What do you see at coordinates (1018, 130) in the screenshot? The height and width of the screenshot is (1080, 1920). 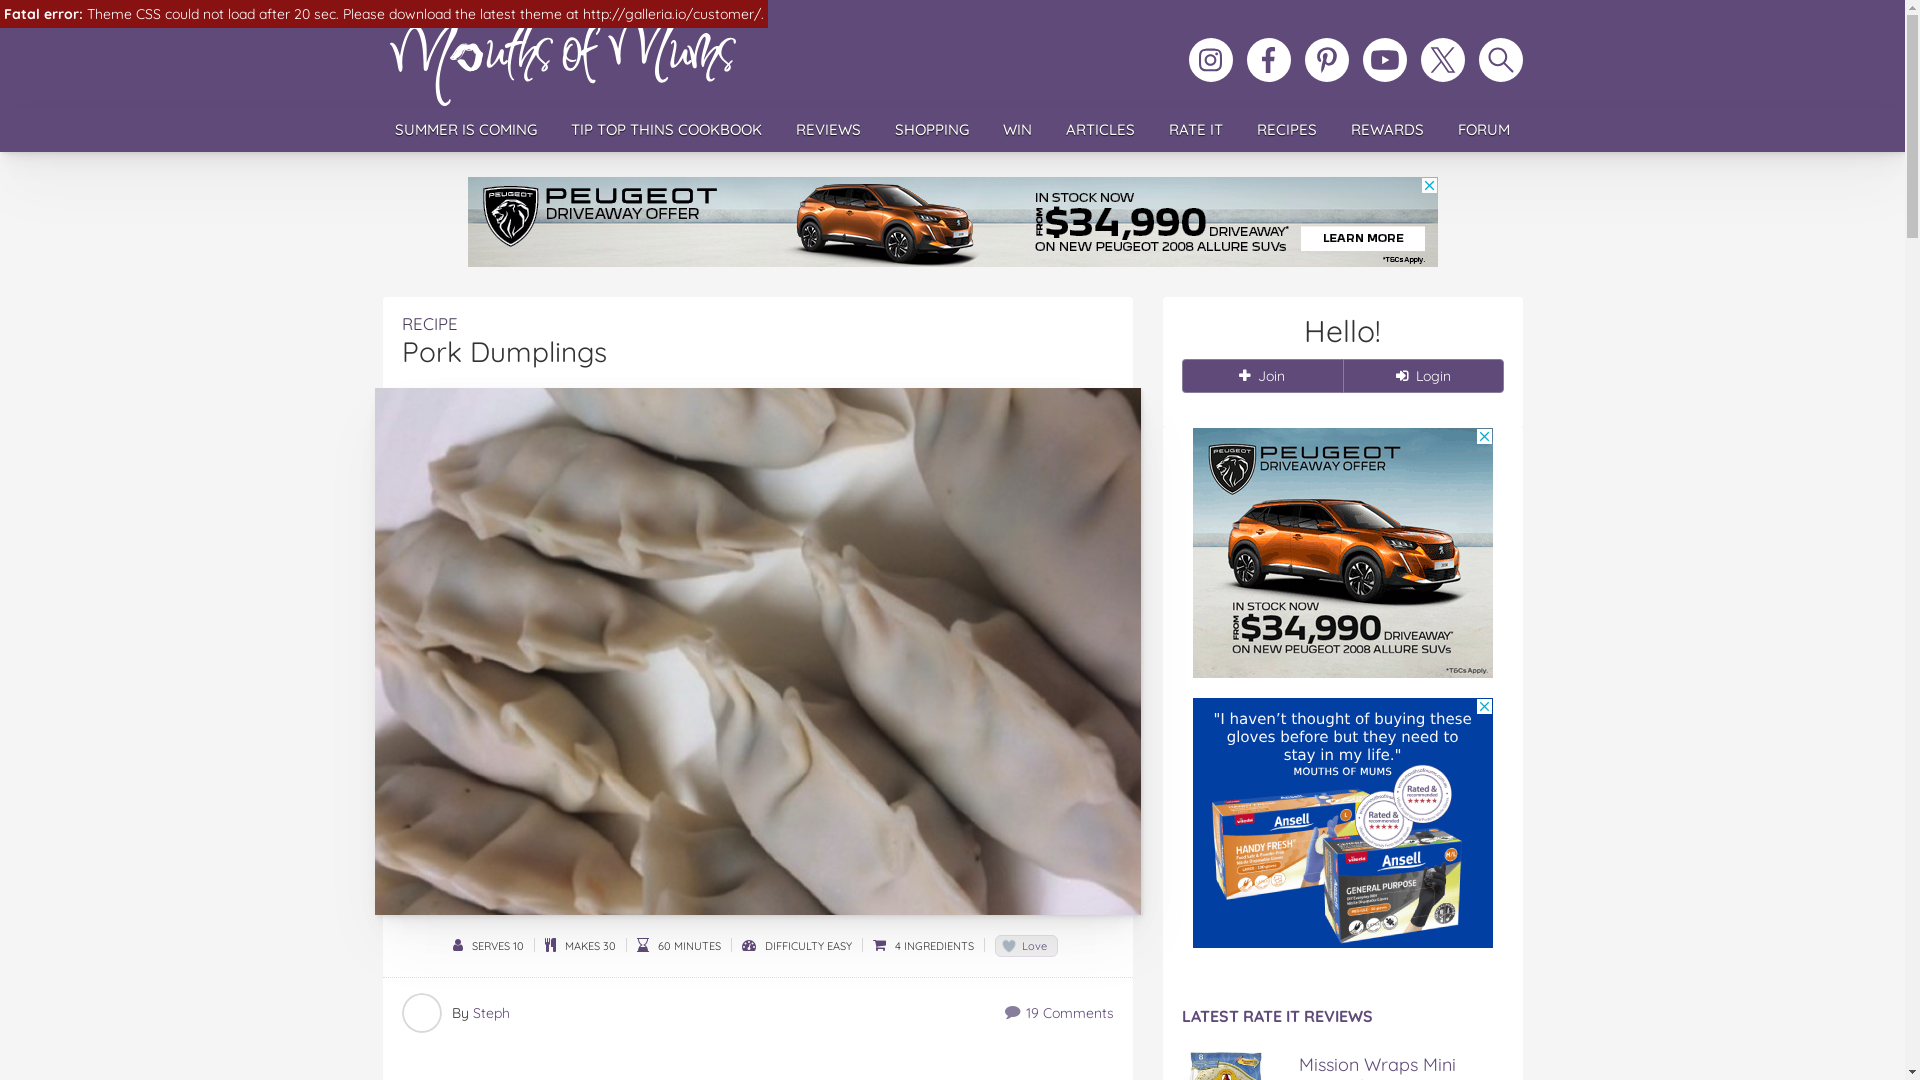 I see `WIN` at bounding box center [1018, 130].